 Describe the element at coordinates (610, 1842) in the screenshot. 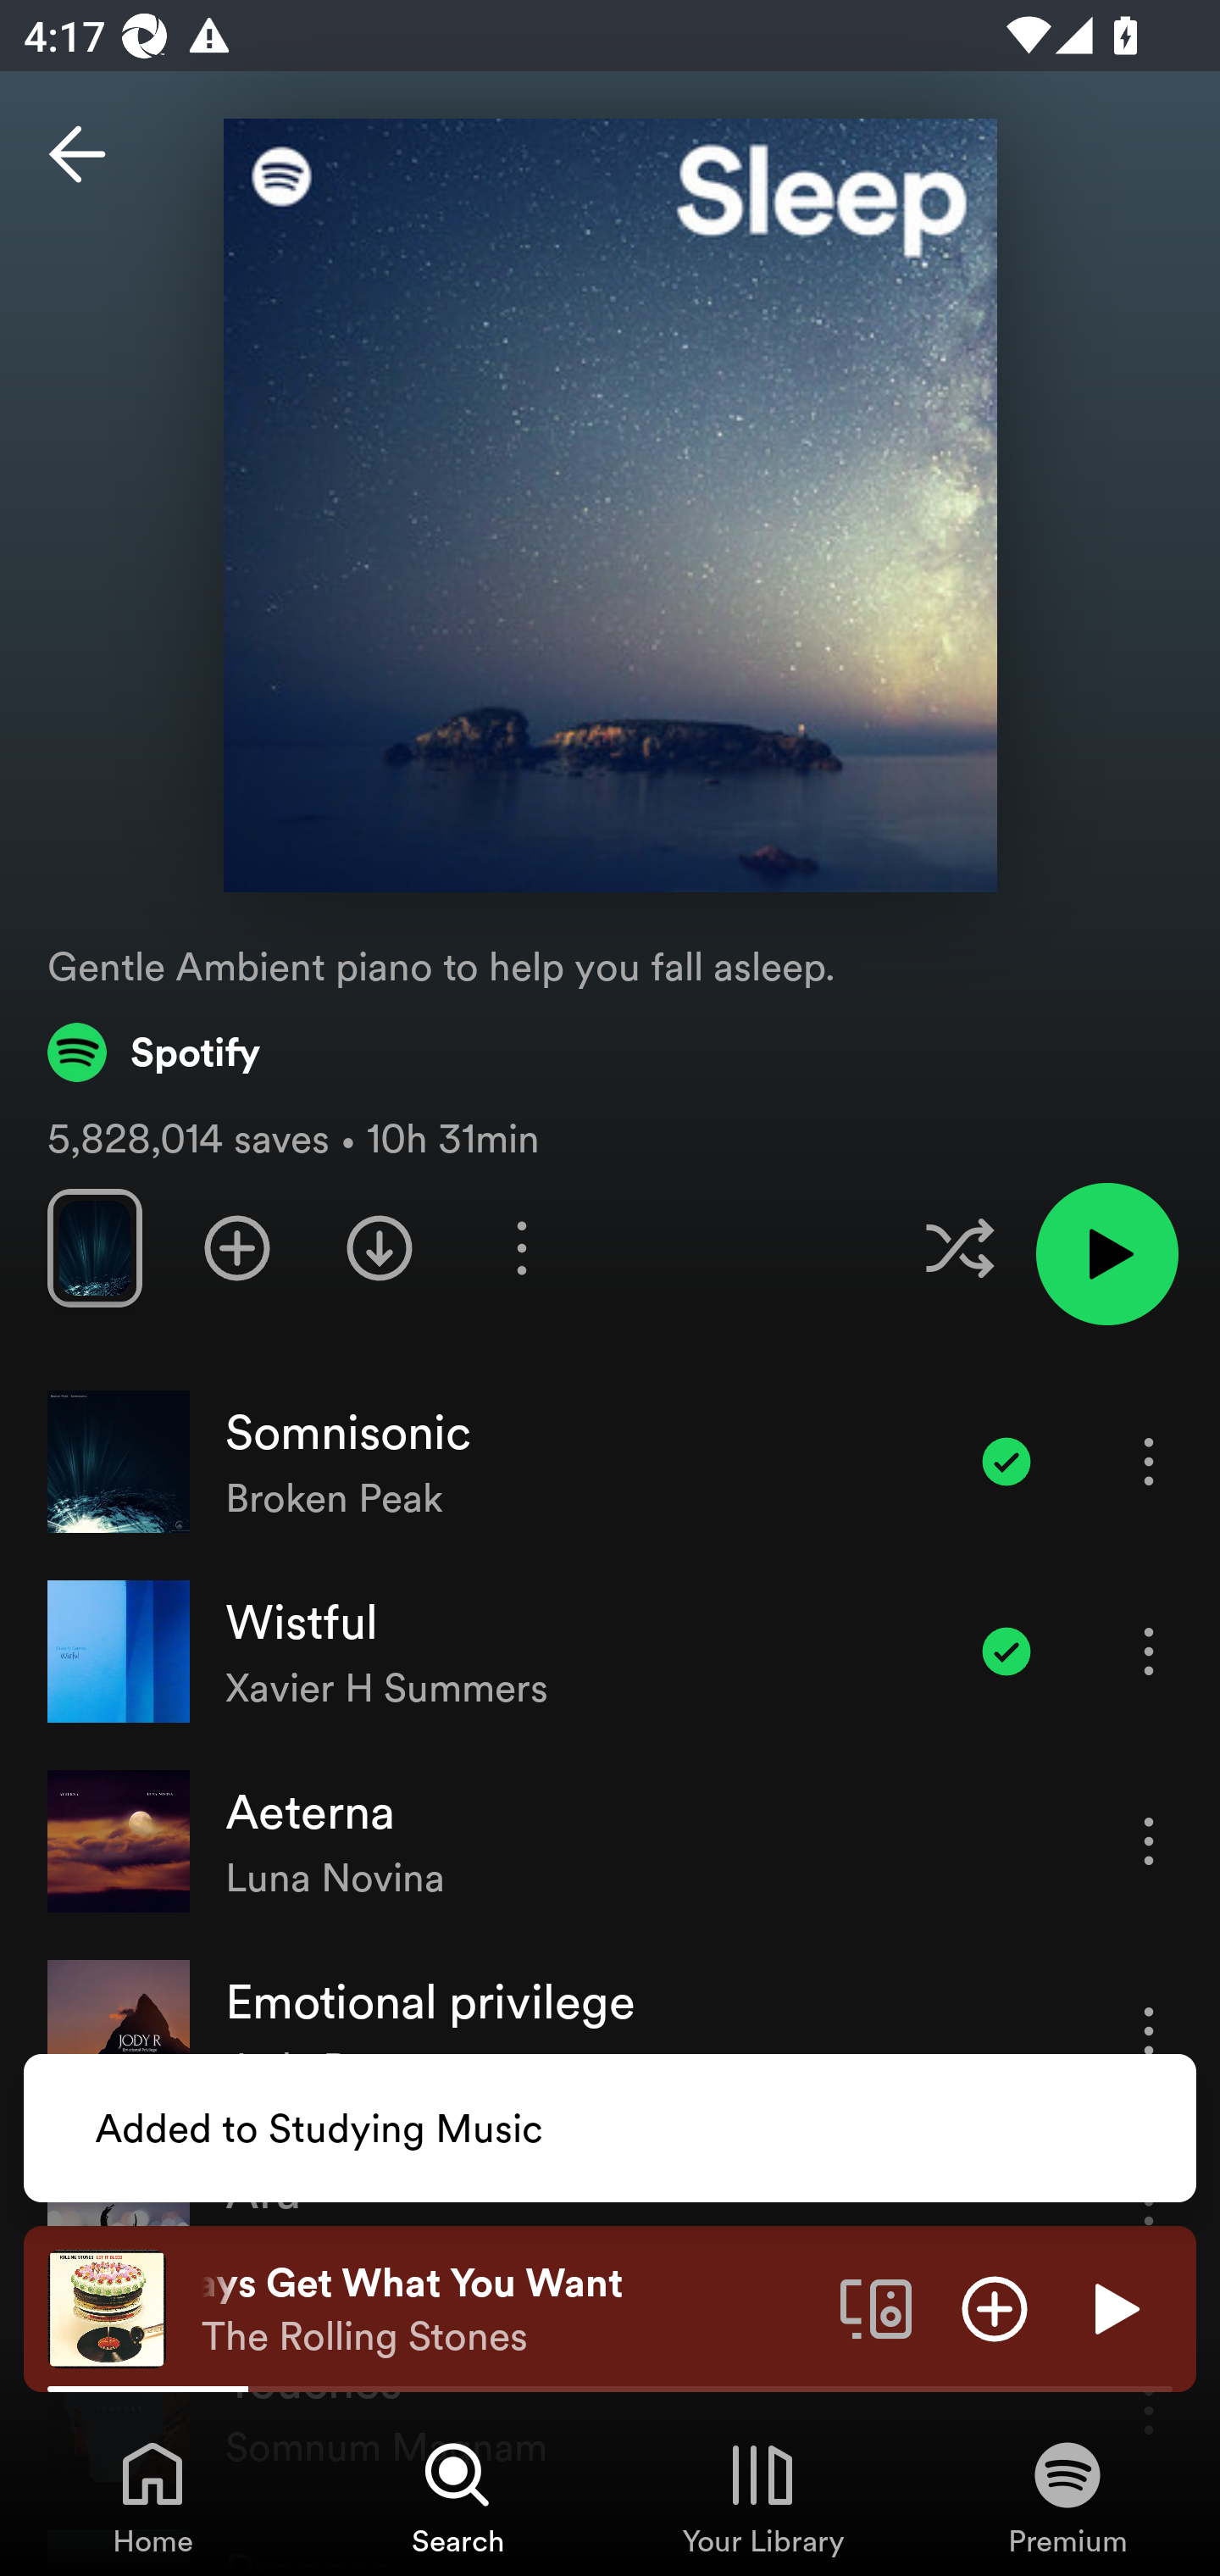

I see `Aeterna Luna Novina More options for song Aeterna` at that location.